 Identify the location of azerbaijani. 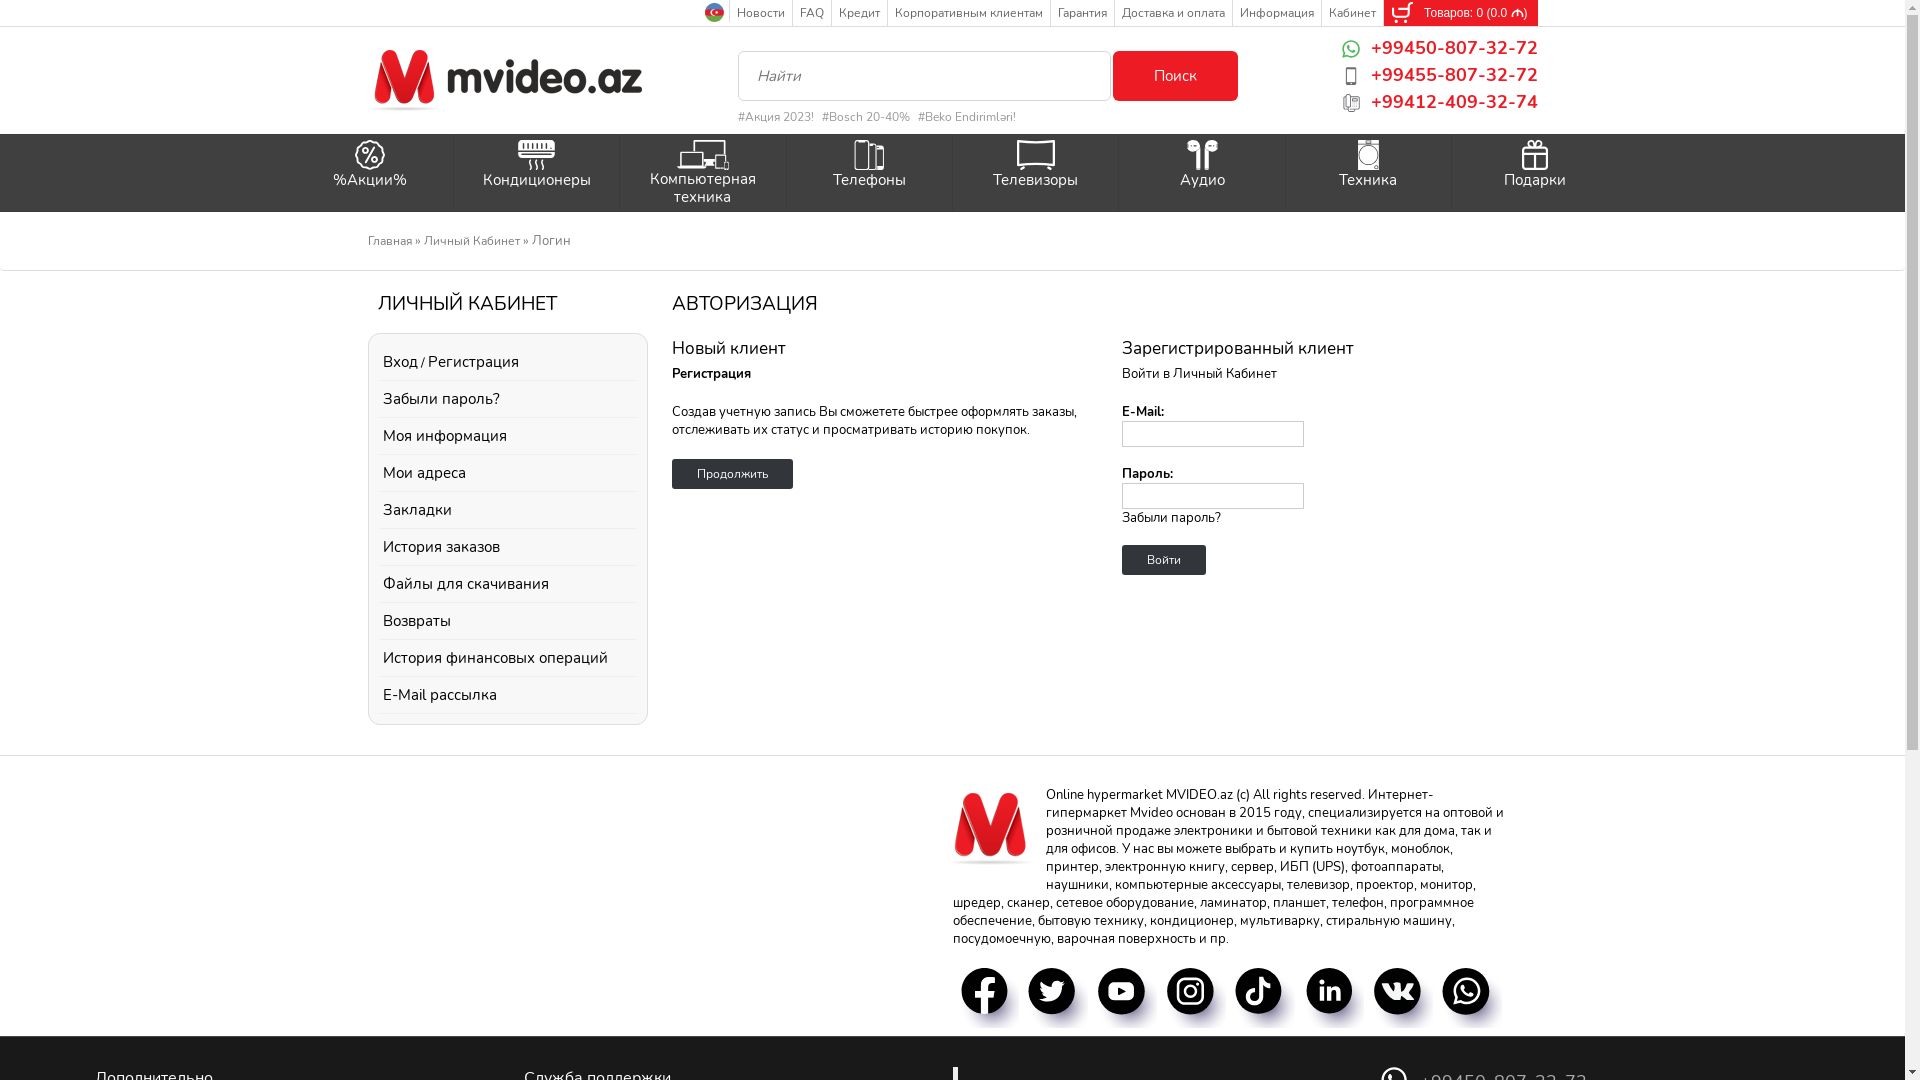
(714, 12).